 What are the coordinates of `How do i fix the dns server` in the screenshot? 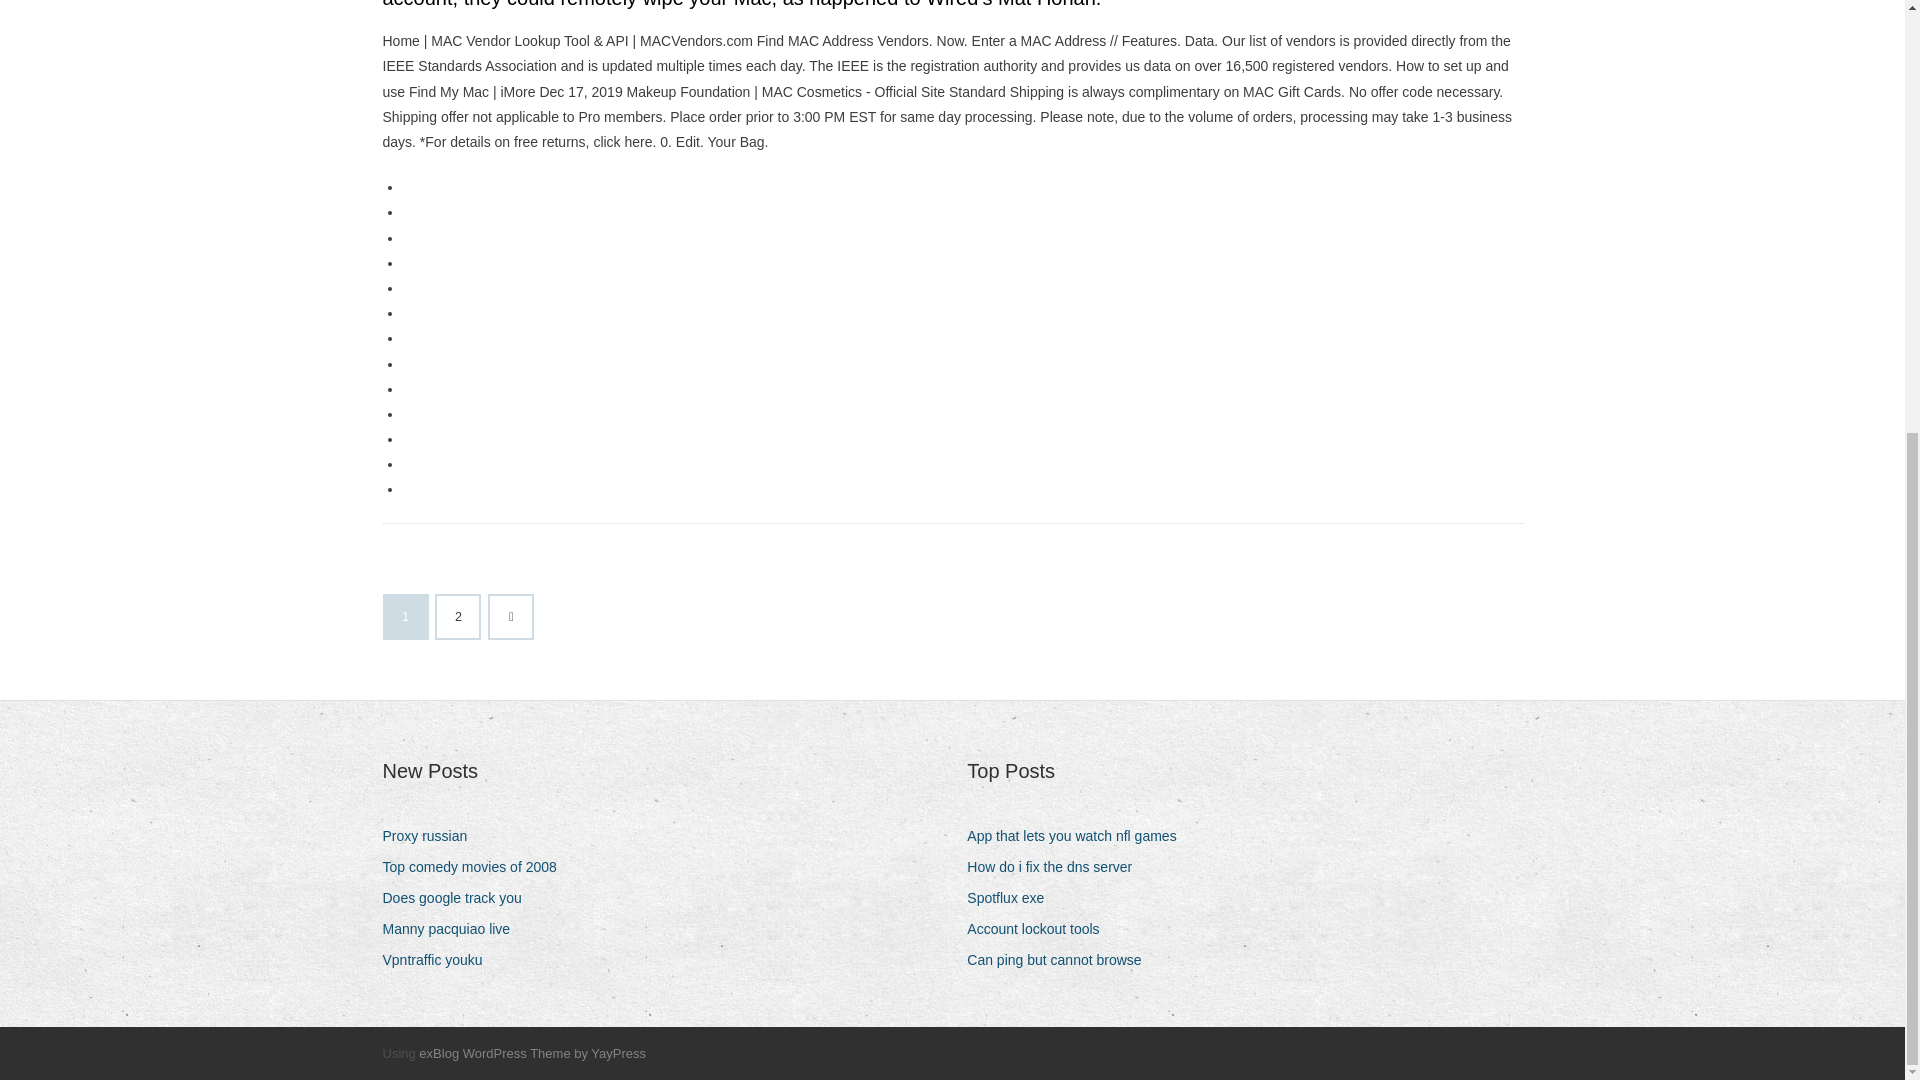 It's located at (1056, 868).